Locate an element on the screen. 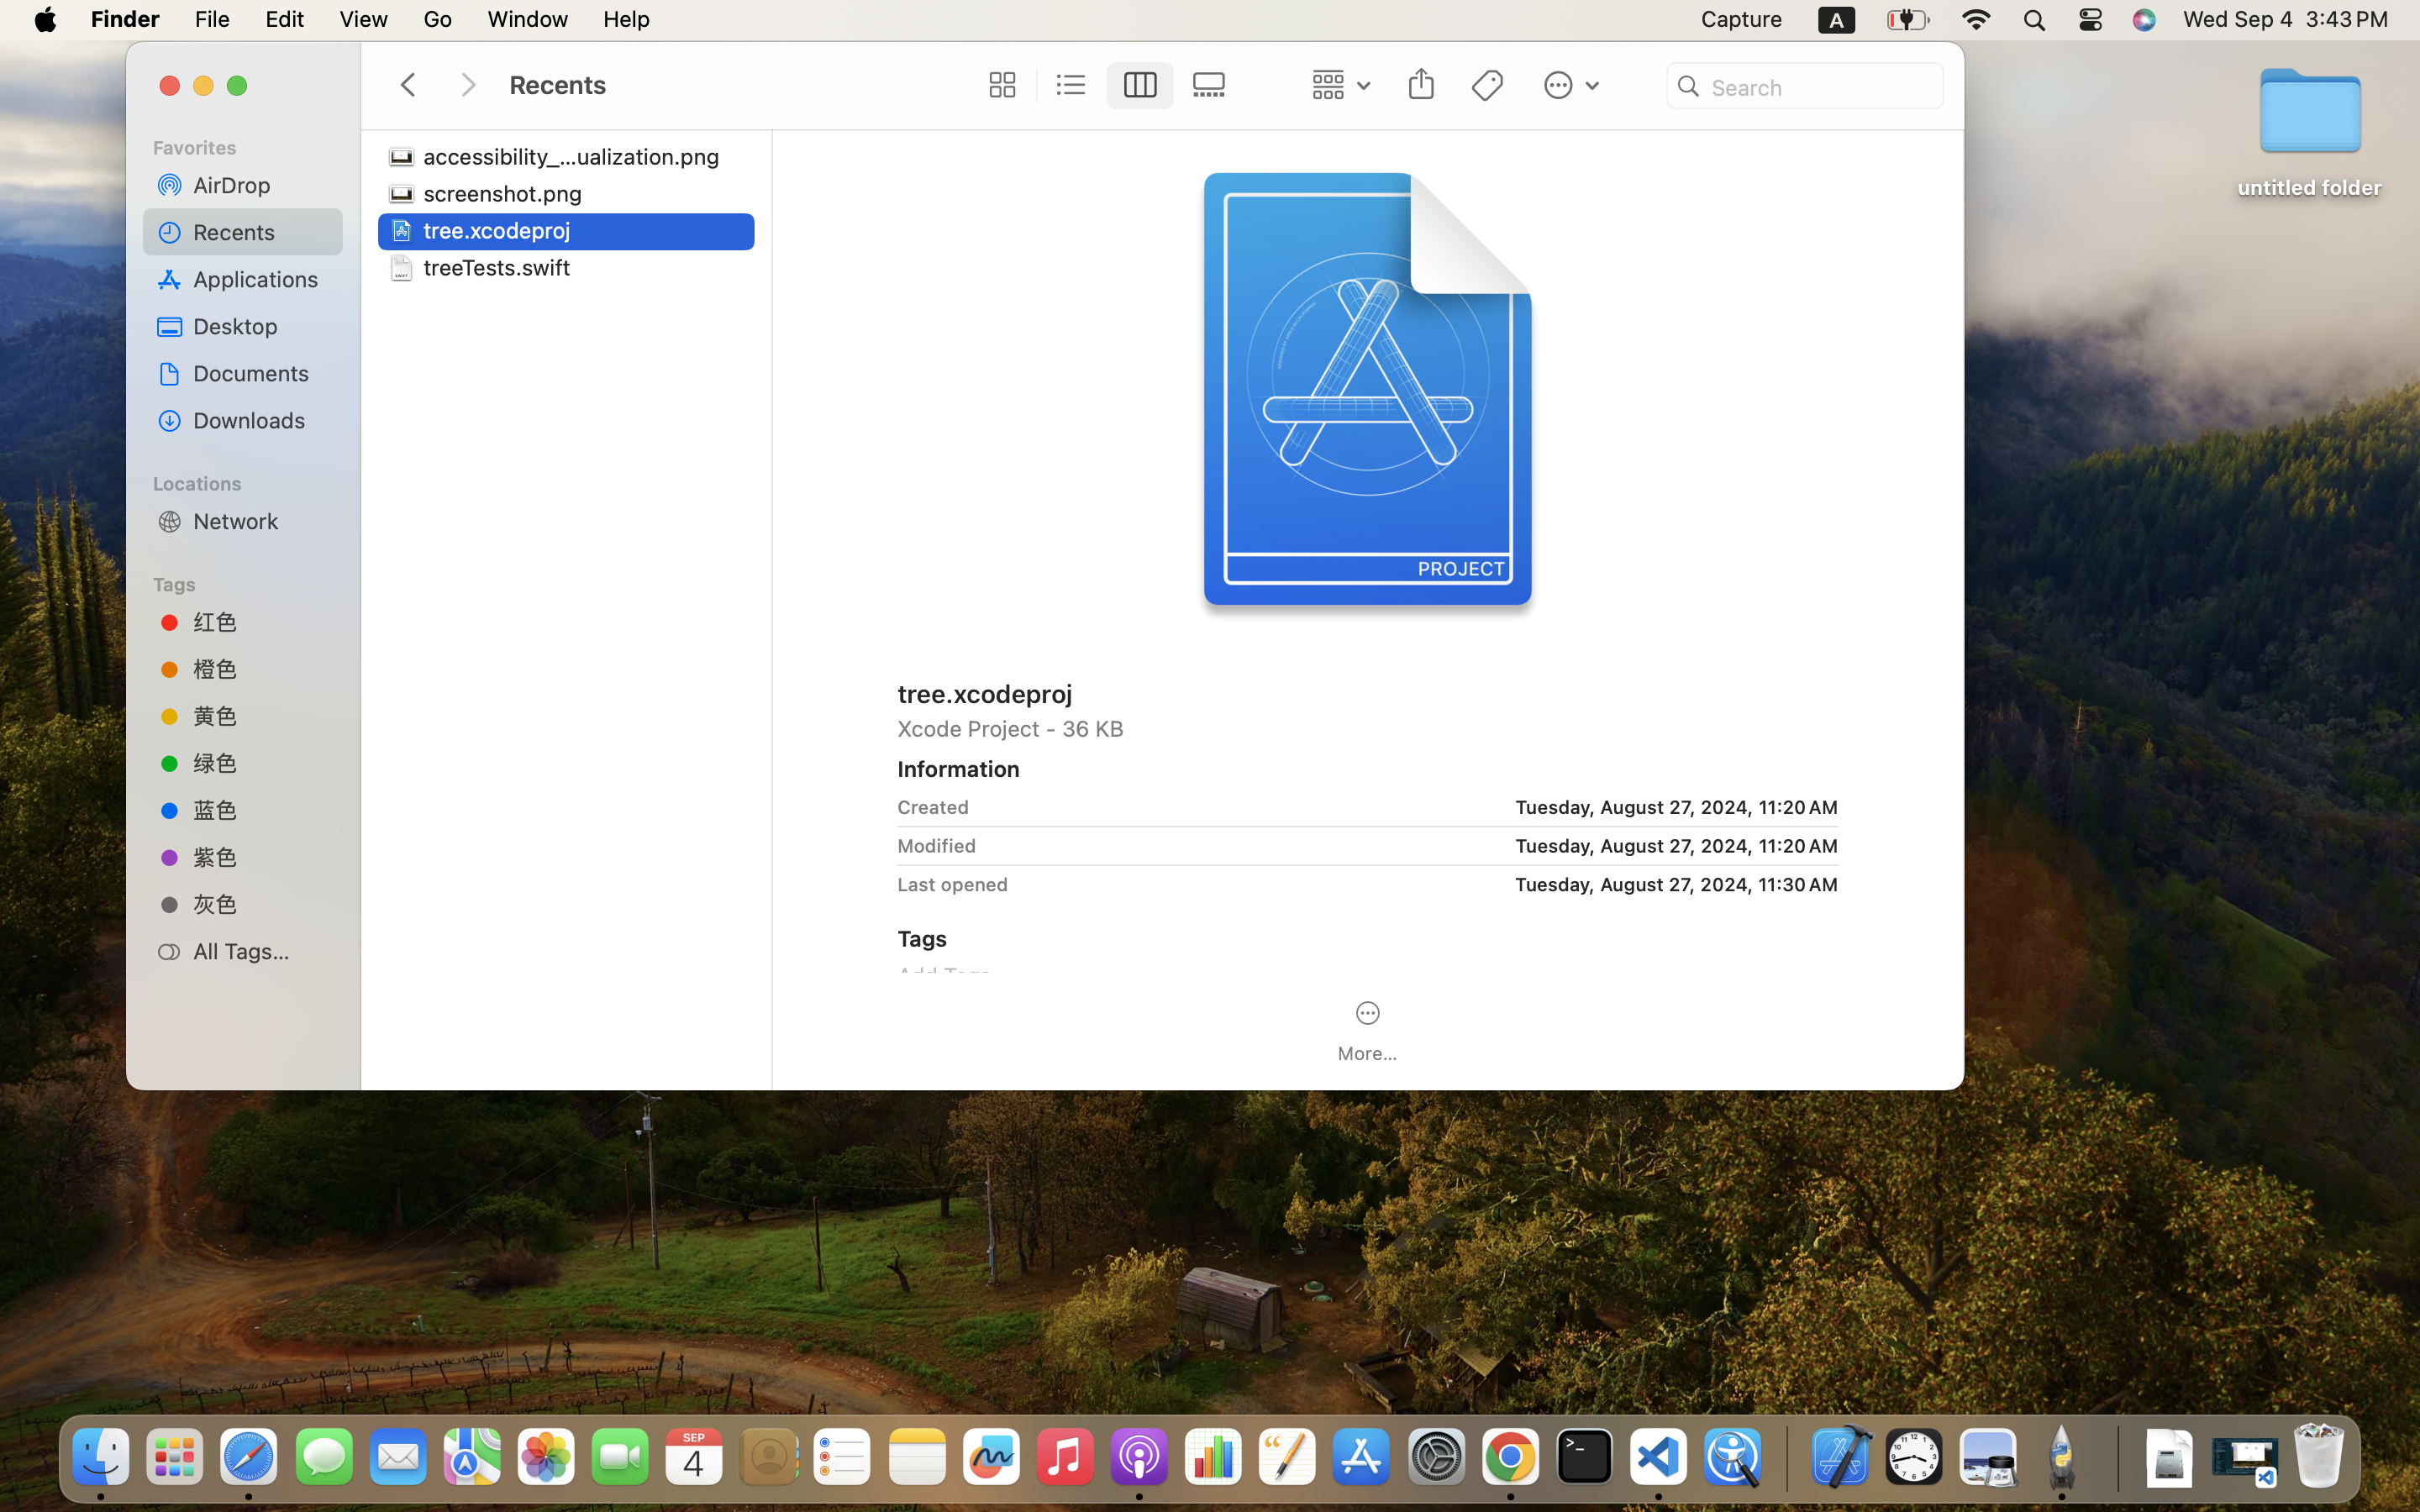 The width and height of the screenshot is (2420, 1512). accessibility_visualization.png is located at coordinates (576, 156).